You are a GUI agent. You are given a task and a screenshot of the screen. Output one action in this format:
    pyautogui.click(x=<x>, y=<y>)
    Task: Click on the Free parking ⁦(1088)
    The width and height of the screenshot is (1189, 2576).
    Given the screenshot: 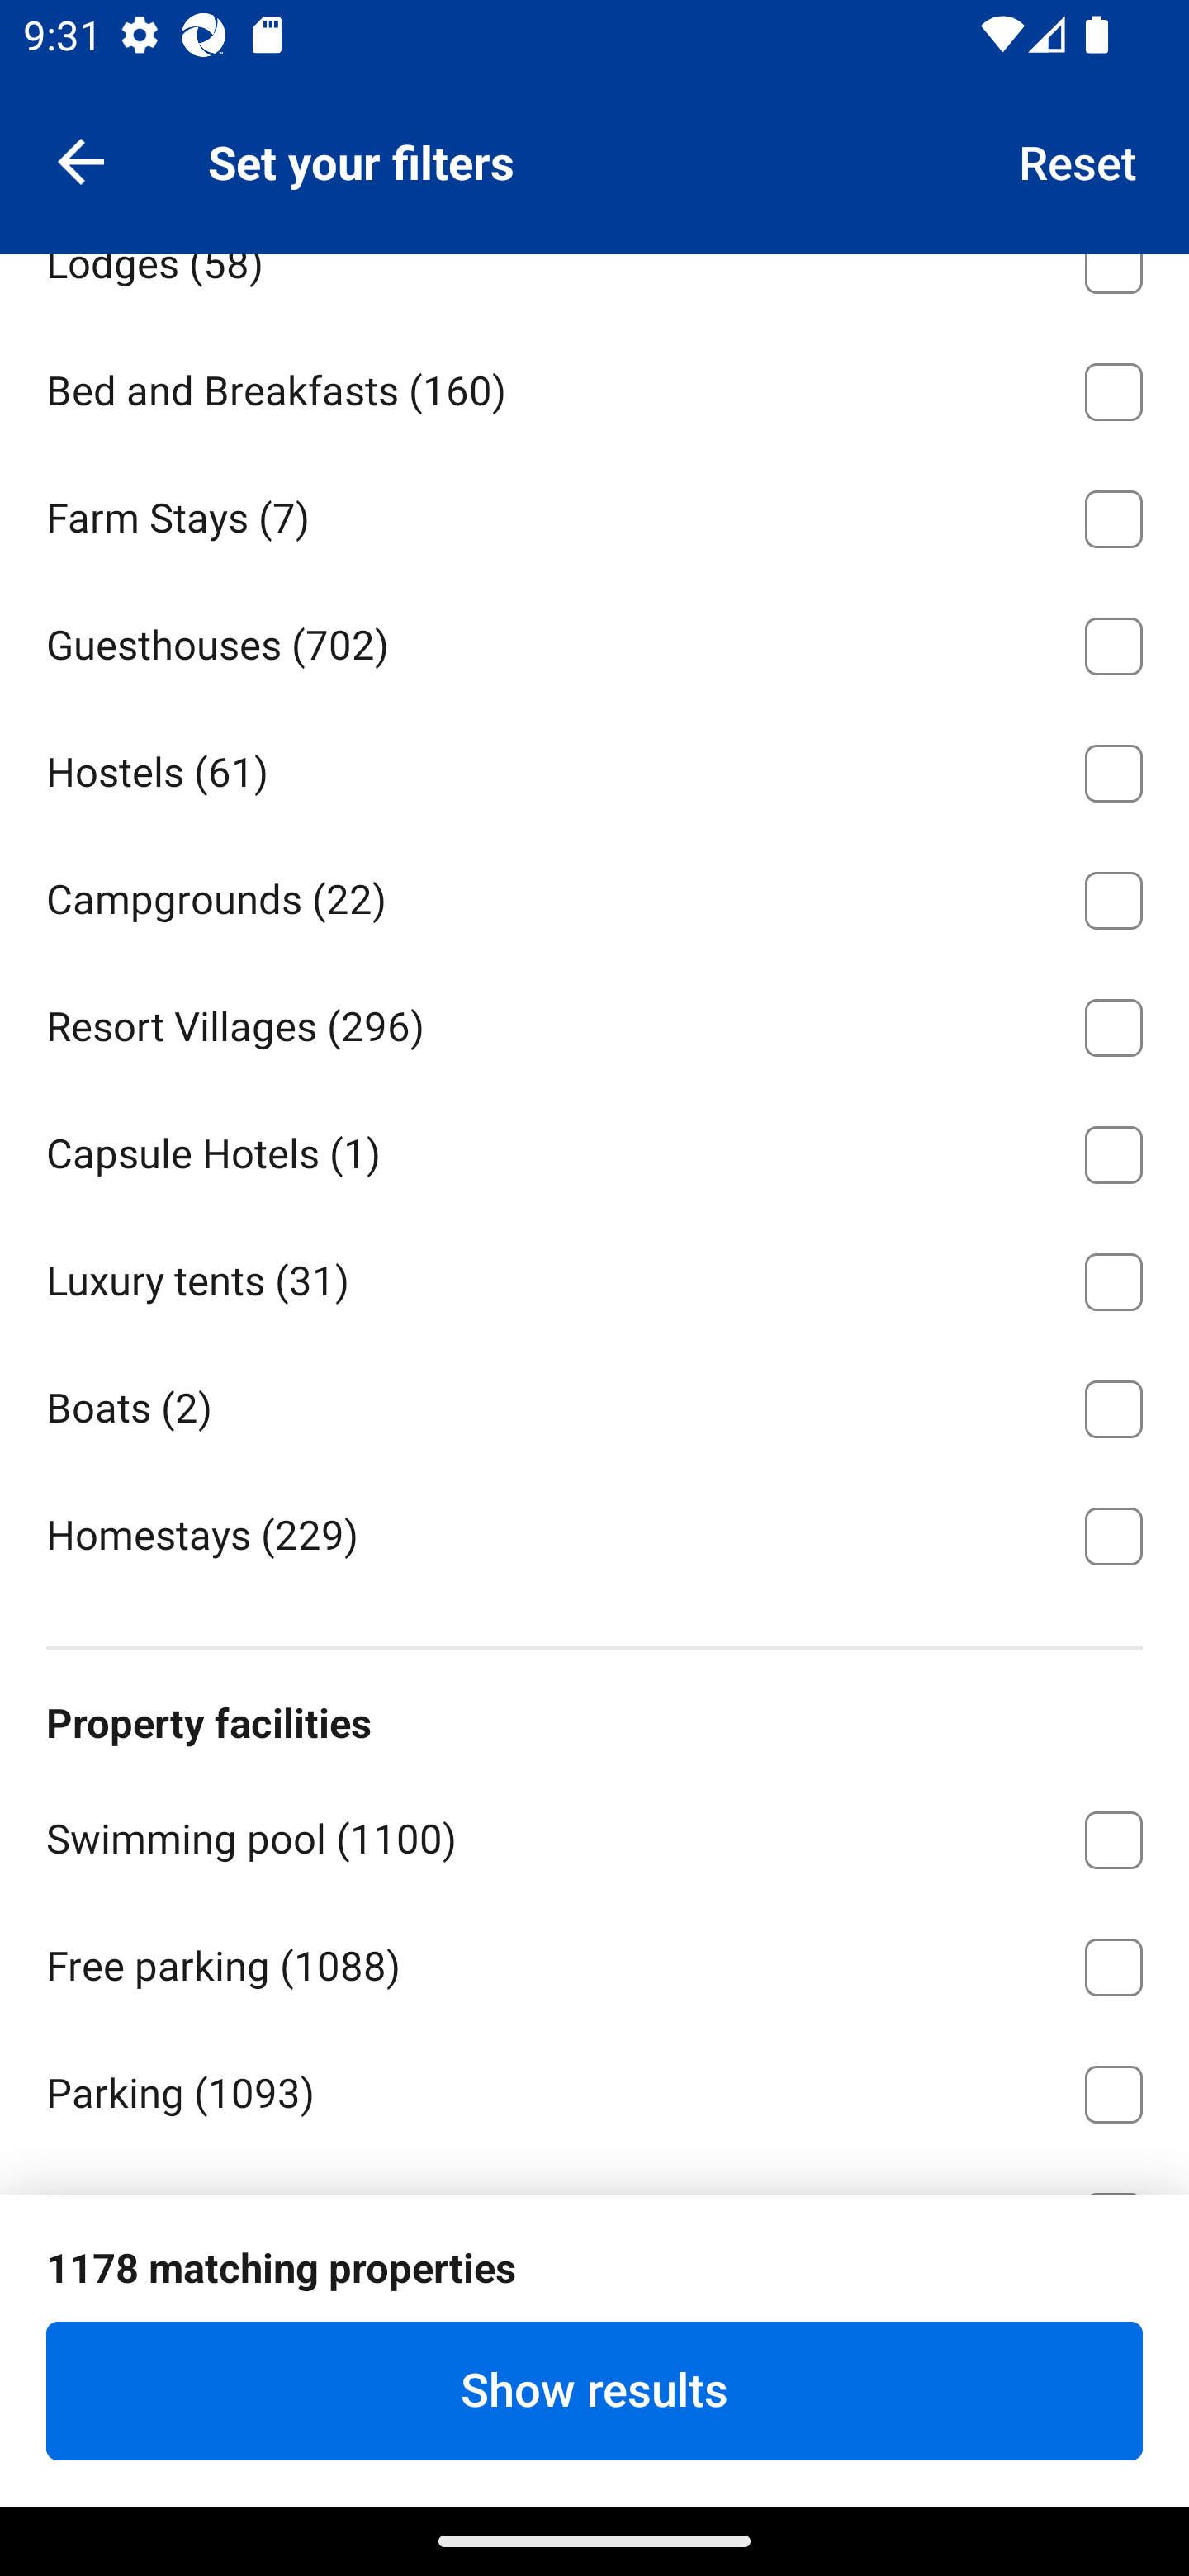 What is the action you would take?
    pyautogui.click(x=594, y=1962)
    